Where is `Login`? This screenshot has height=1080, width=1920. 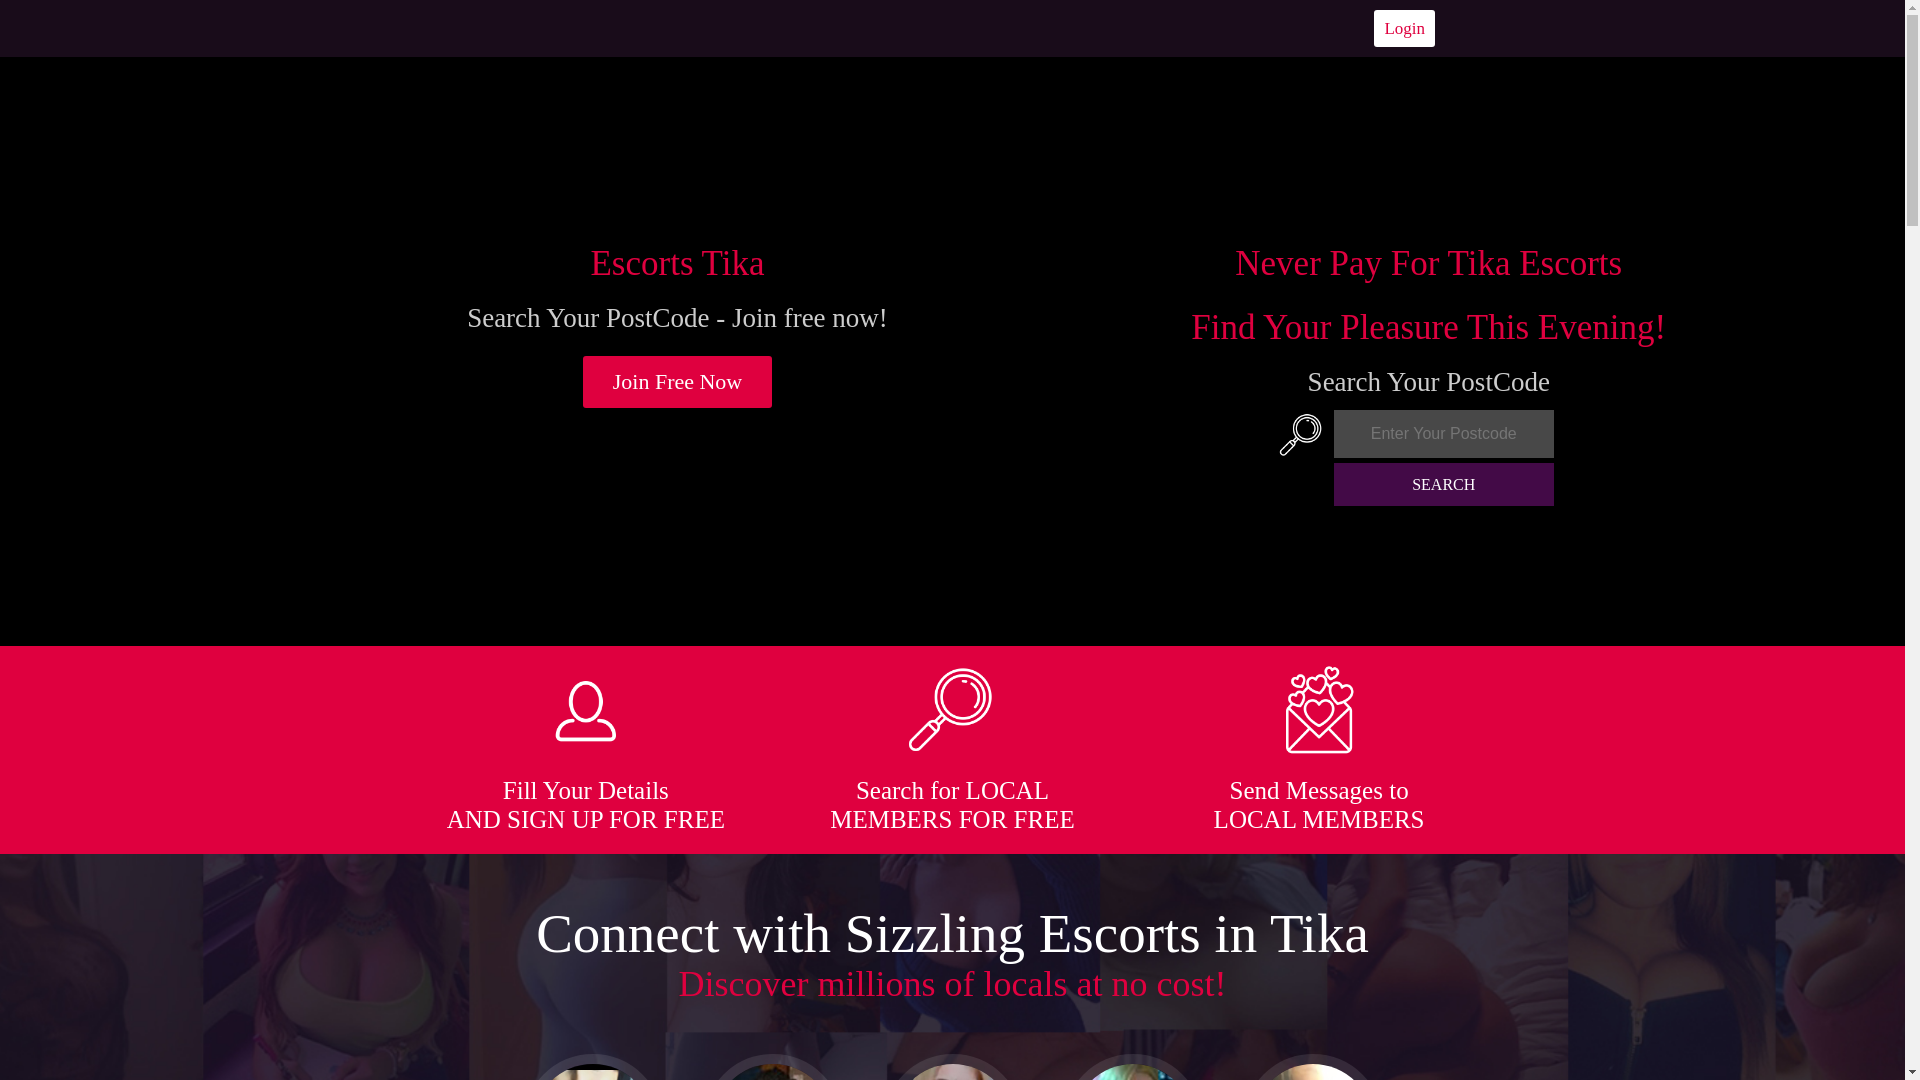 Login is located at coordinates (1404, 28).